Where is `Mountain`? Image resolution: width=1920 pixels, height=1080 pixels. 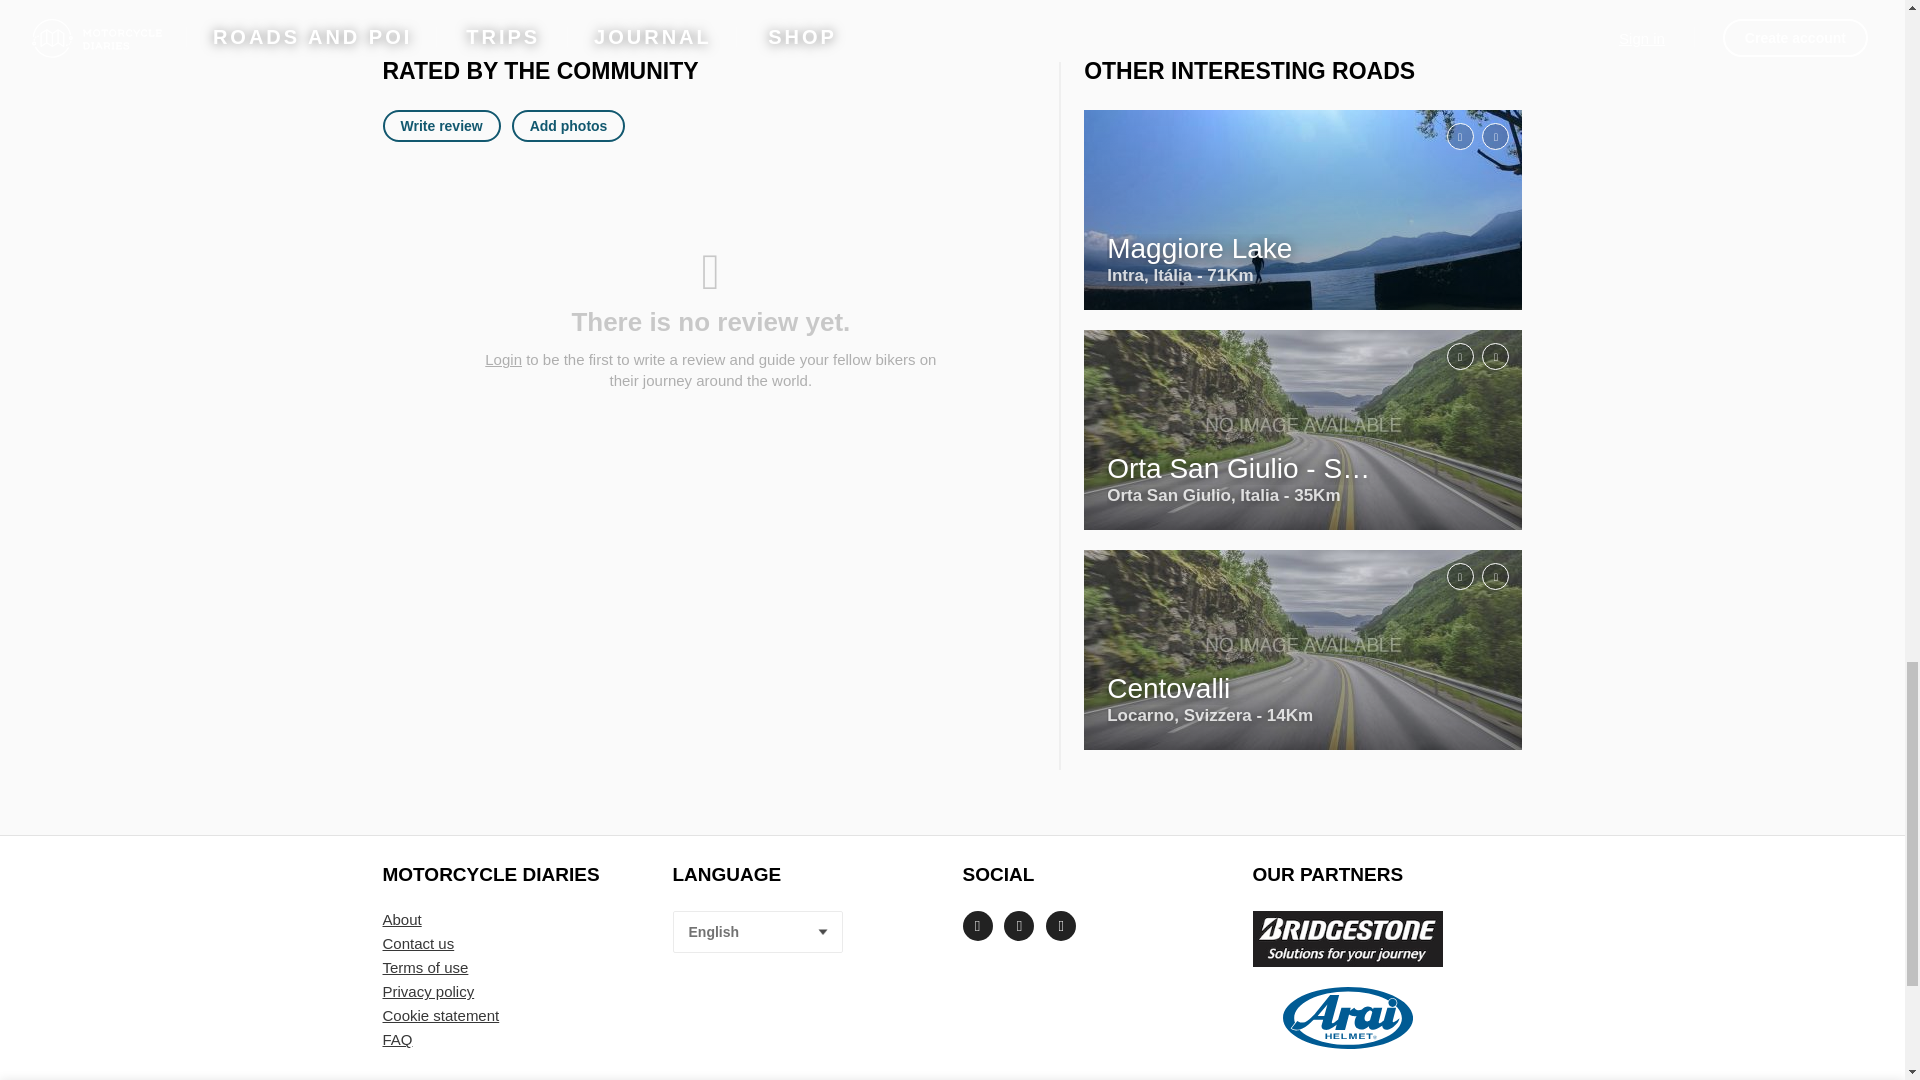 Mountain is located at coordinates (1446, 712).